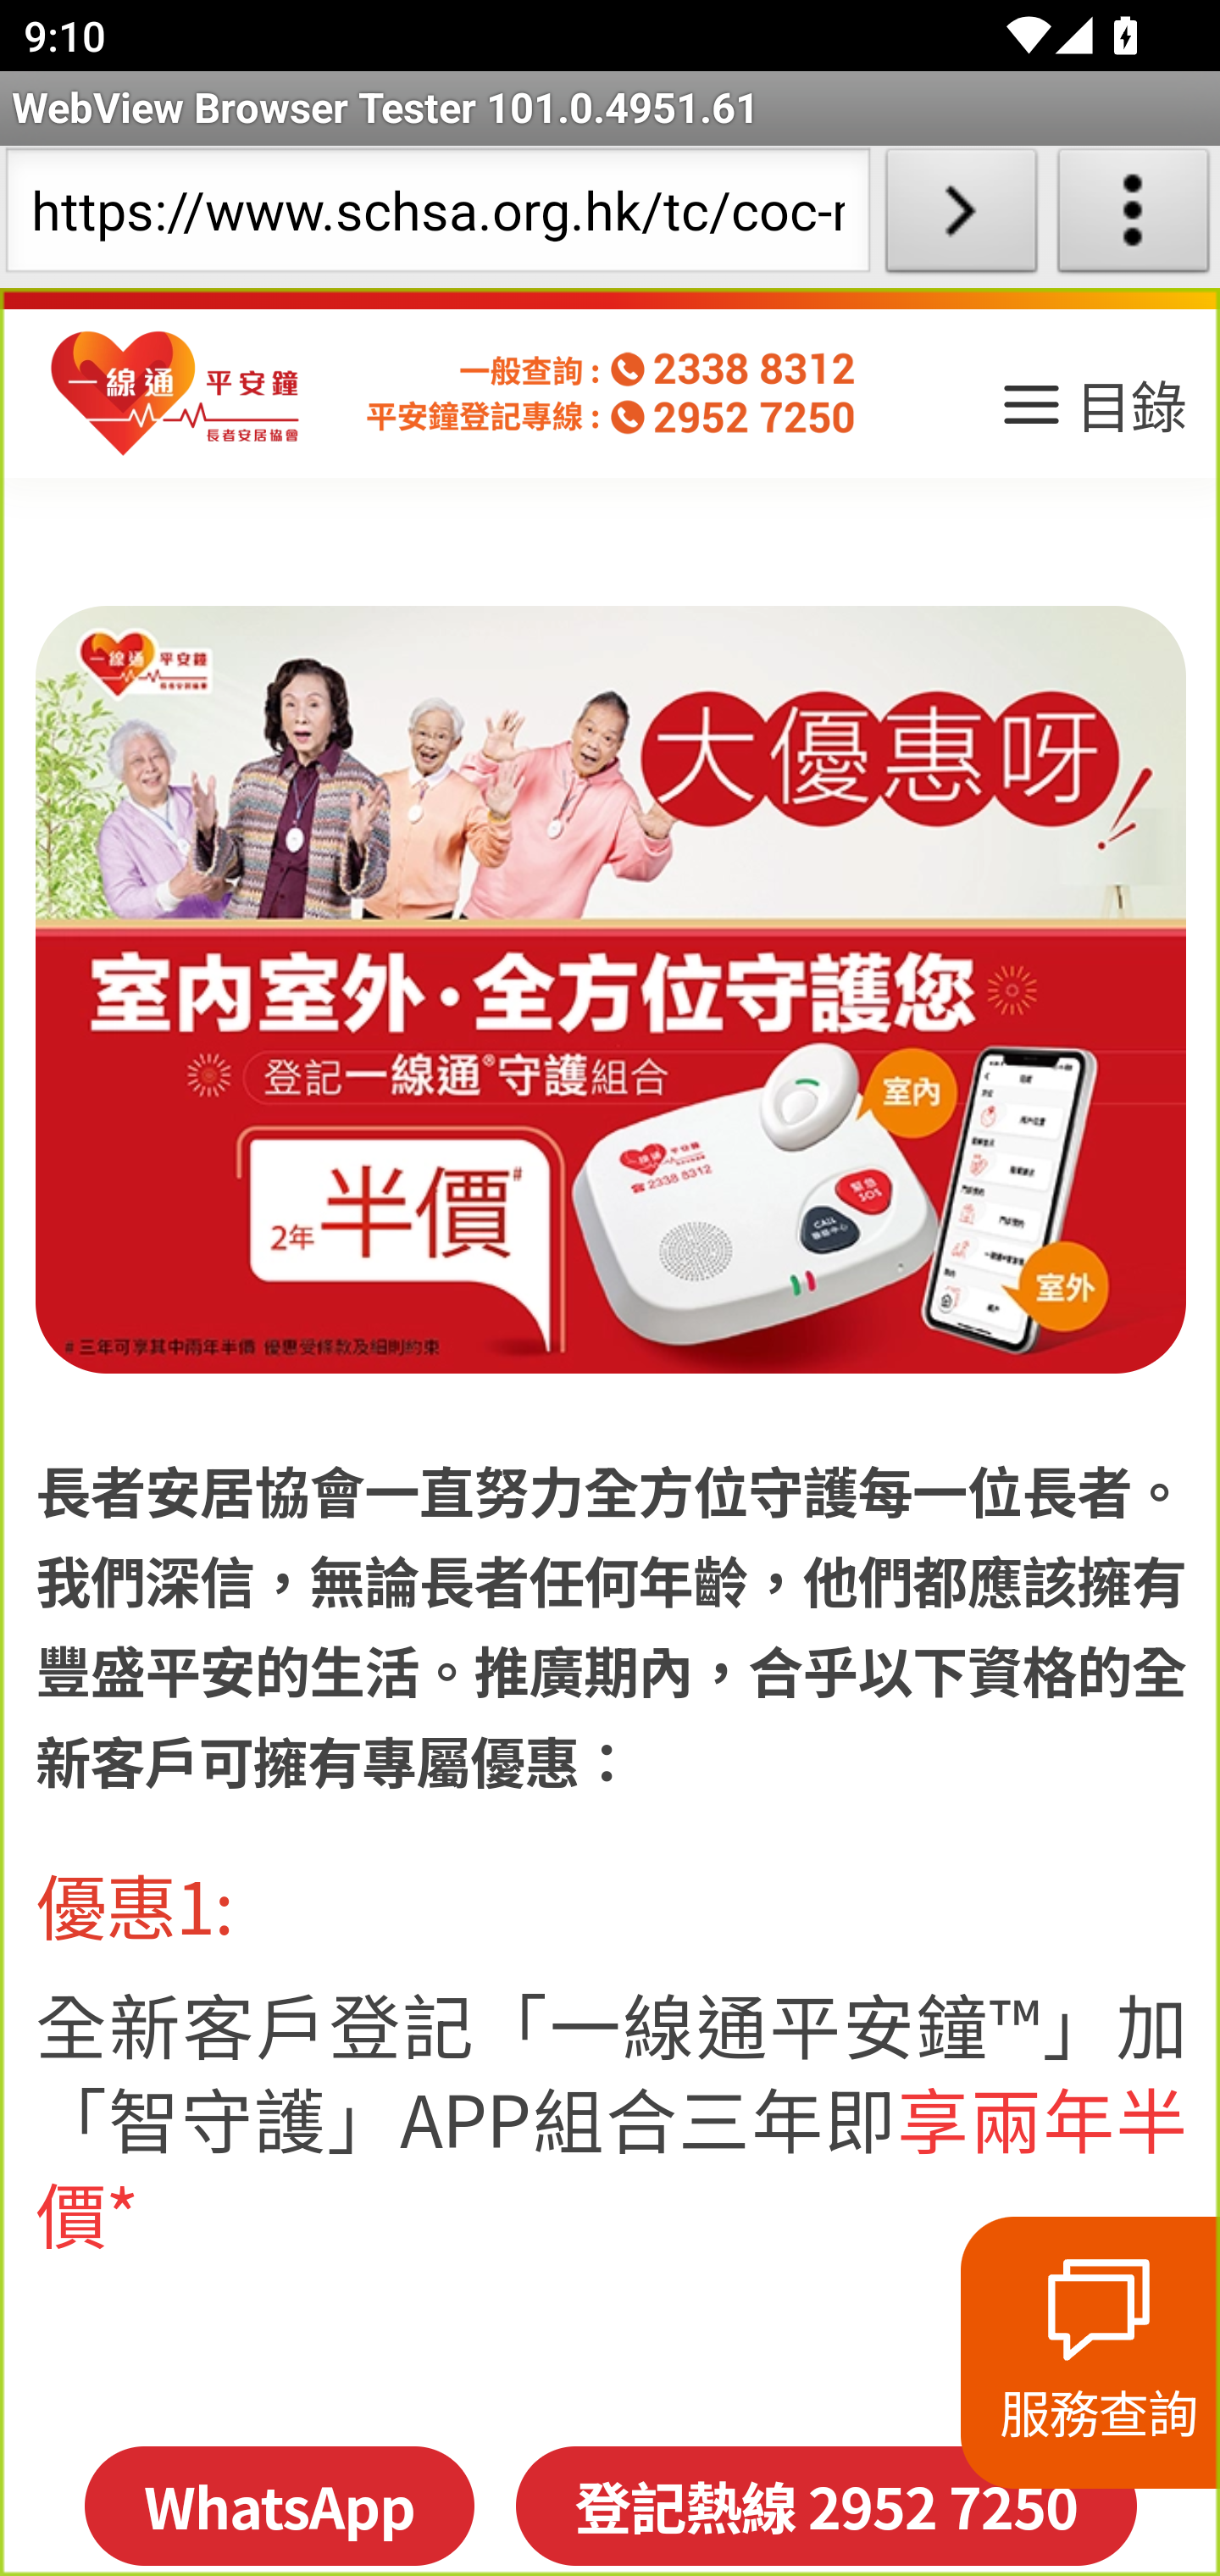 The height and width of the screenshot is (2576, 1220). Describe the element at coordinates (1134, 217) in the screenshot. I see `About WebView` at that location.